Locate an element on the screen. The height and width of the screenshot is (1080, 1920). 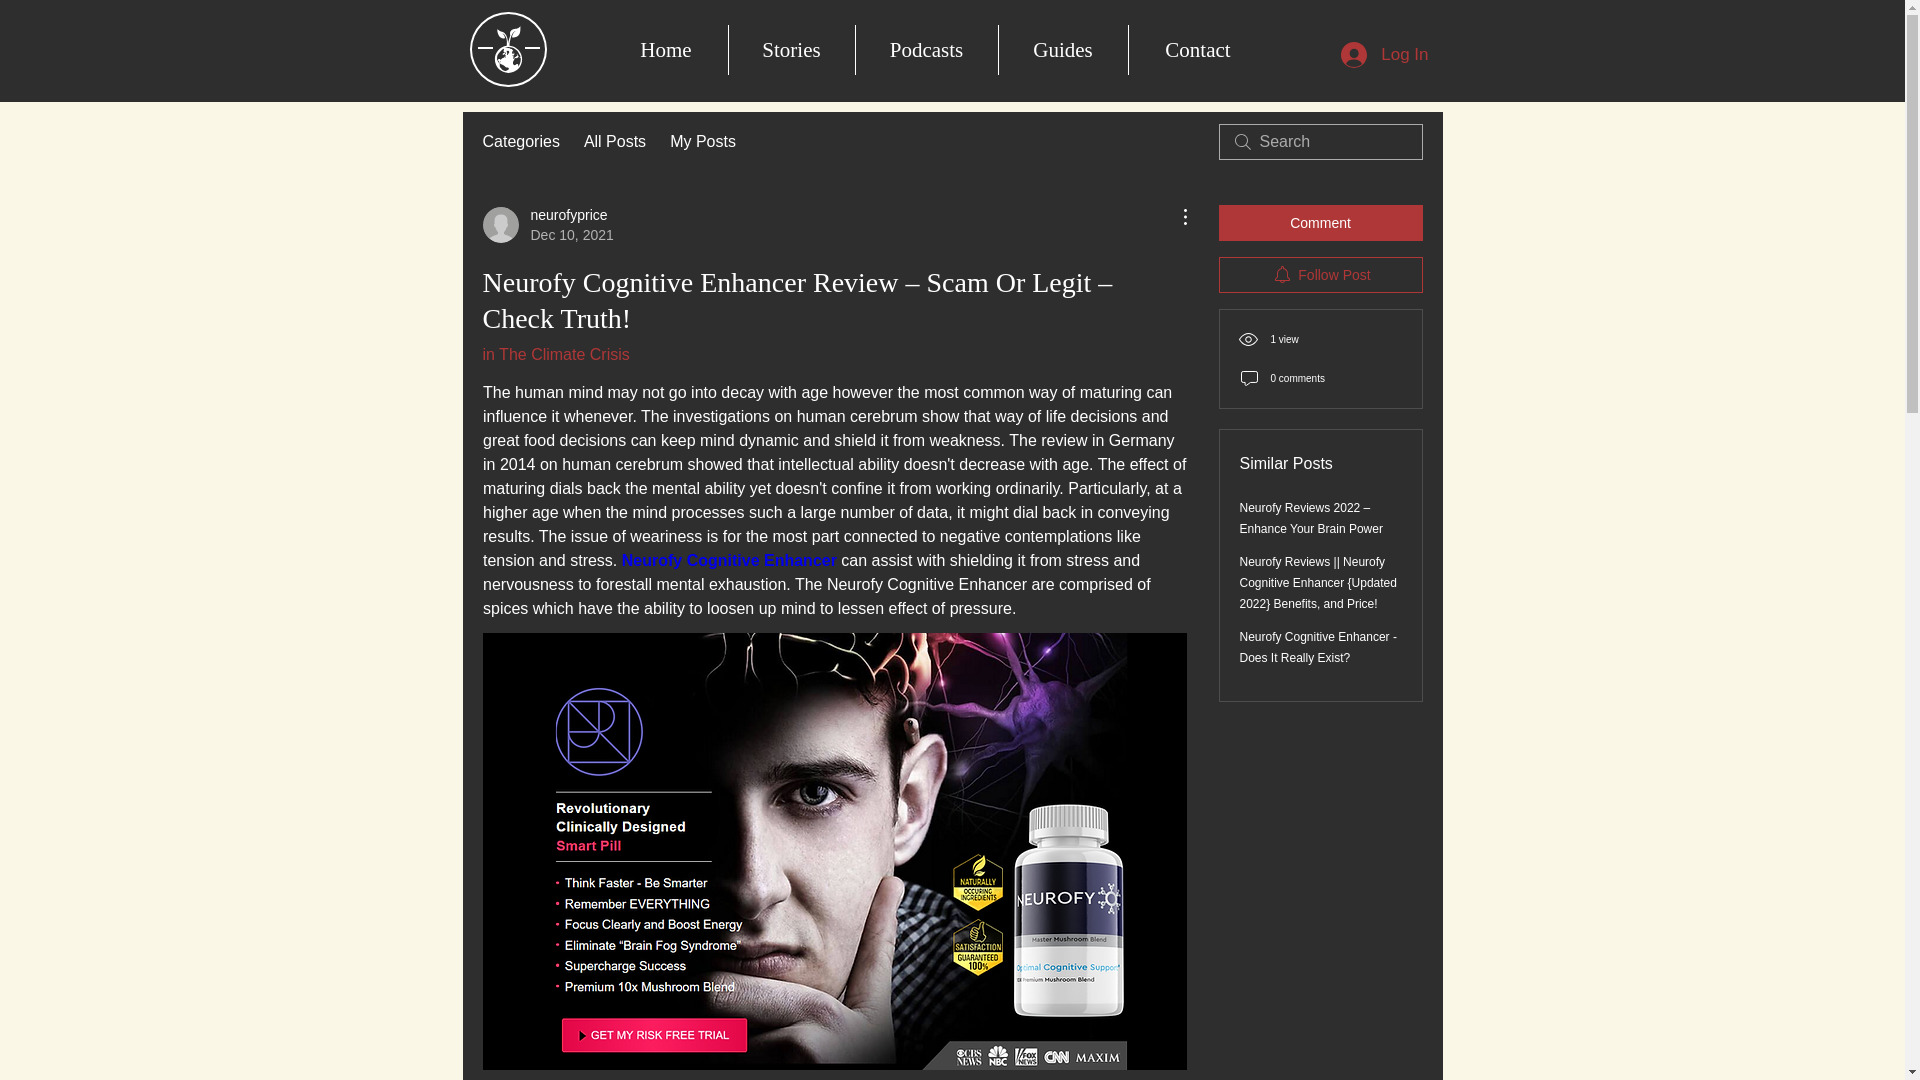
Stories is located at coordinates (790, 49).